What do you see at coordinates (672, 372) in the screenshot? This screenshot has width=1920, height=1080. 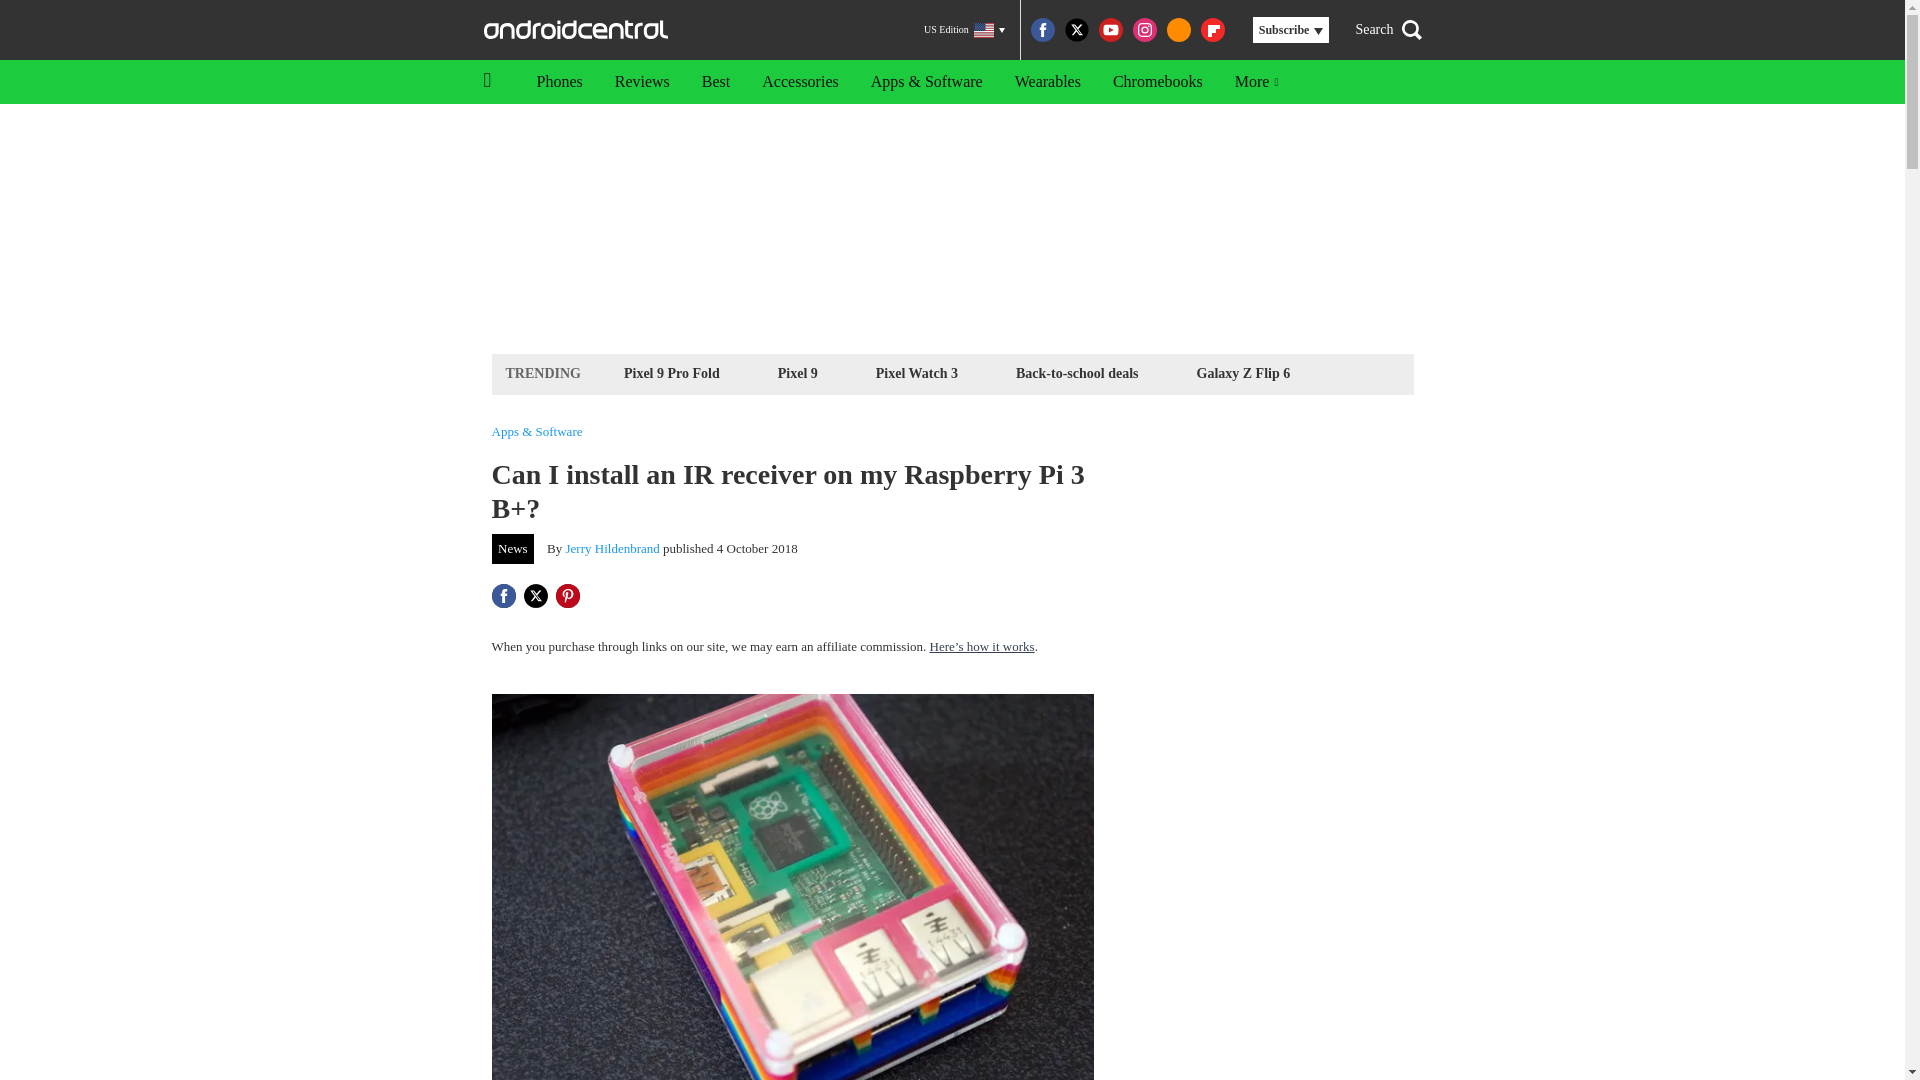 I see `Pixel 9 Pro Fold` at bounding box center [672, 372].